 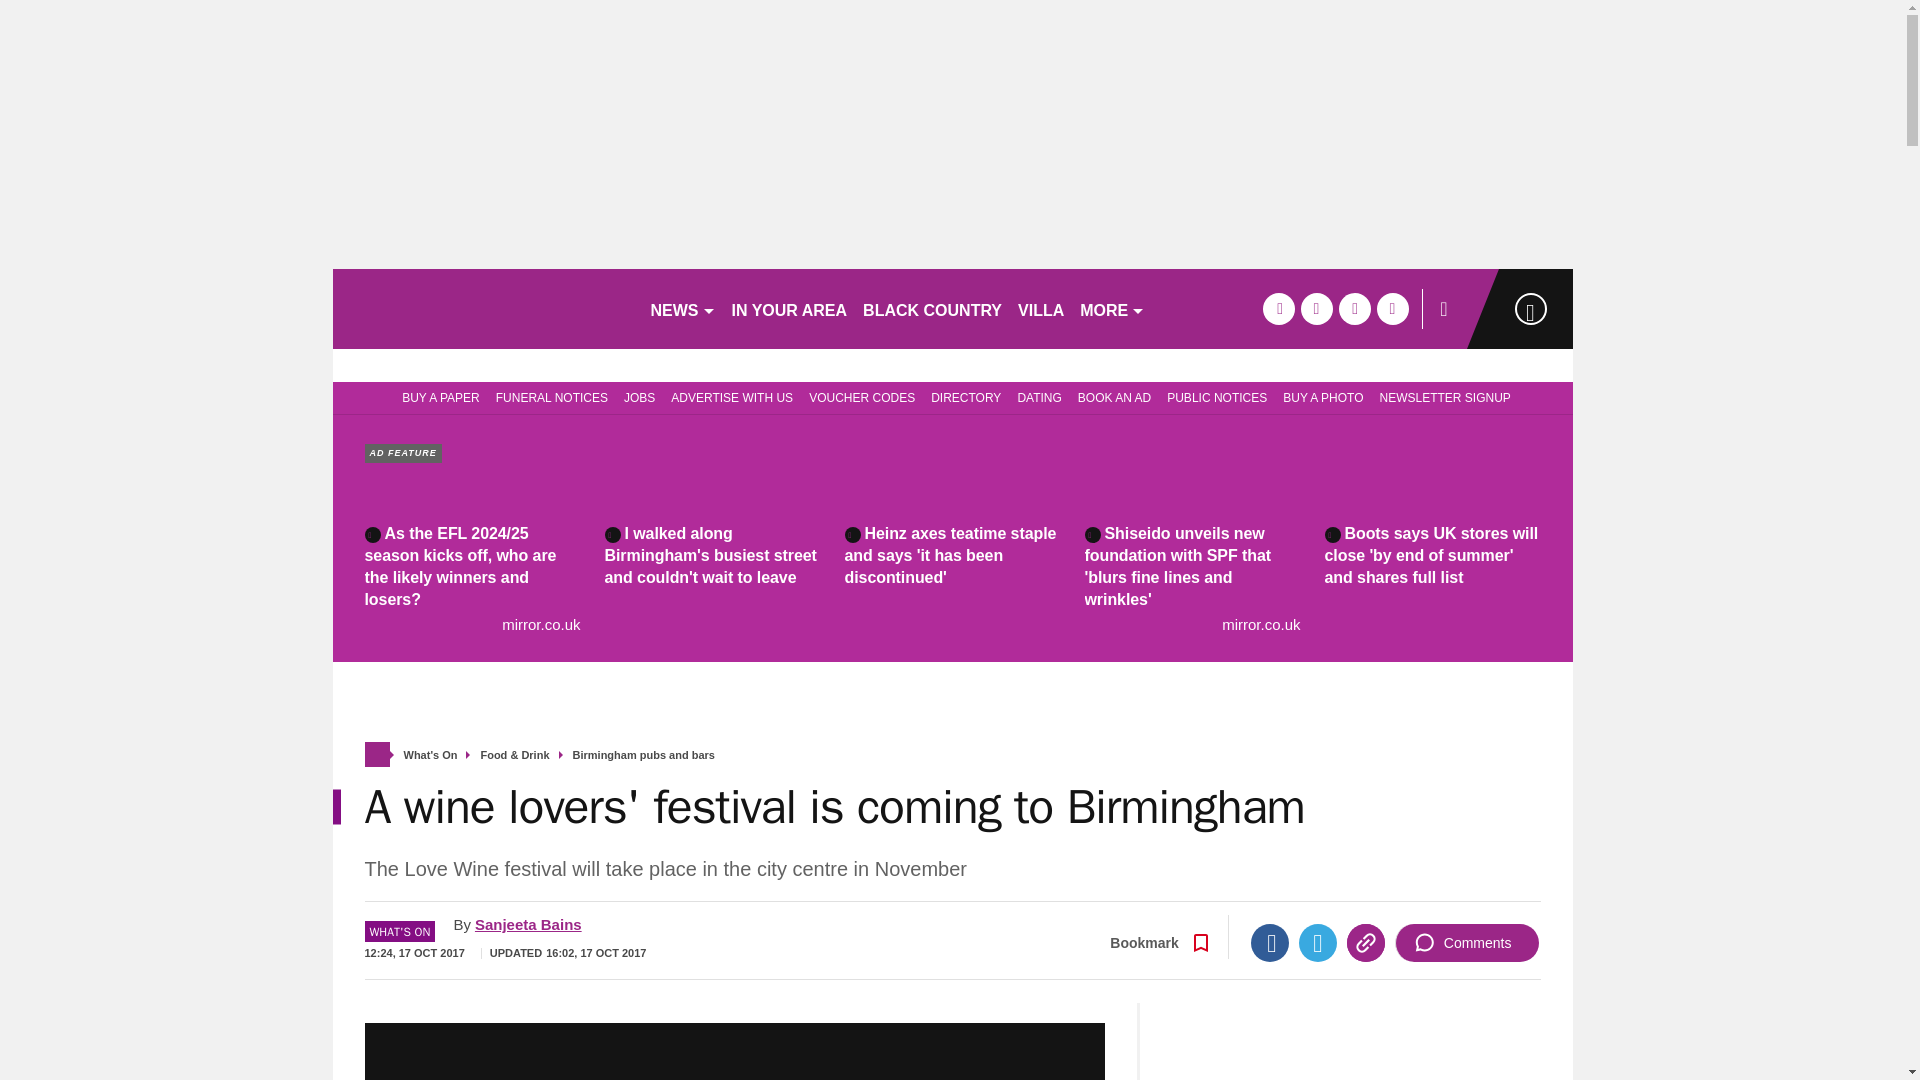 What do you see at coordinates (1354, 308) in the screenshot?
I see `tiktok` at bounding box center [1354, 308].